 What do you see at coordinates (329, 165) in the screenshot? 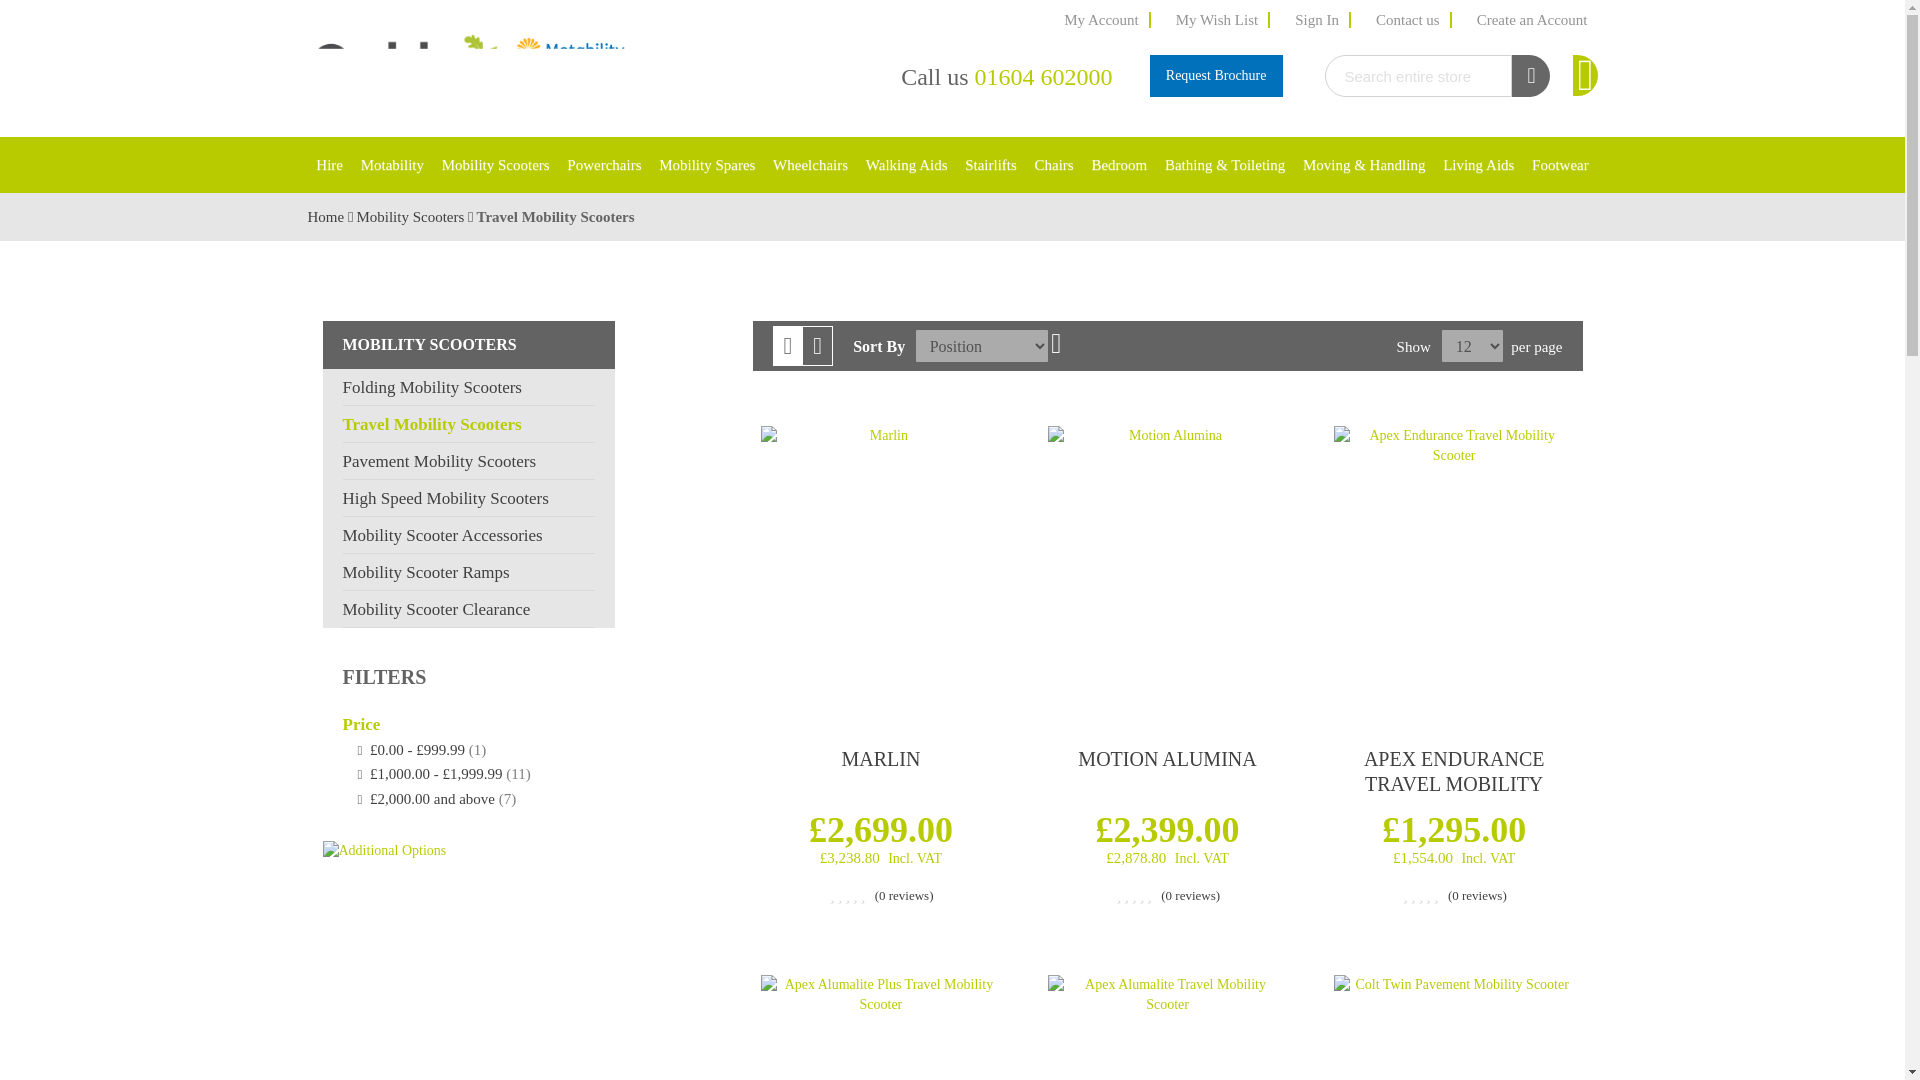
I see `Hire` at bounding box center [329, 165].